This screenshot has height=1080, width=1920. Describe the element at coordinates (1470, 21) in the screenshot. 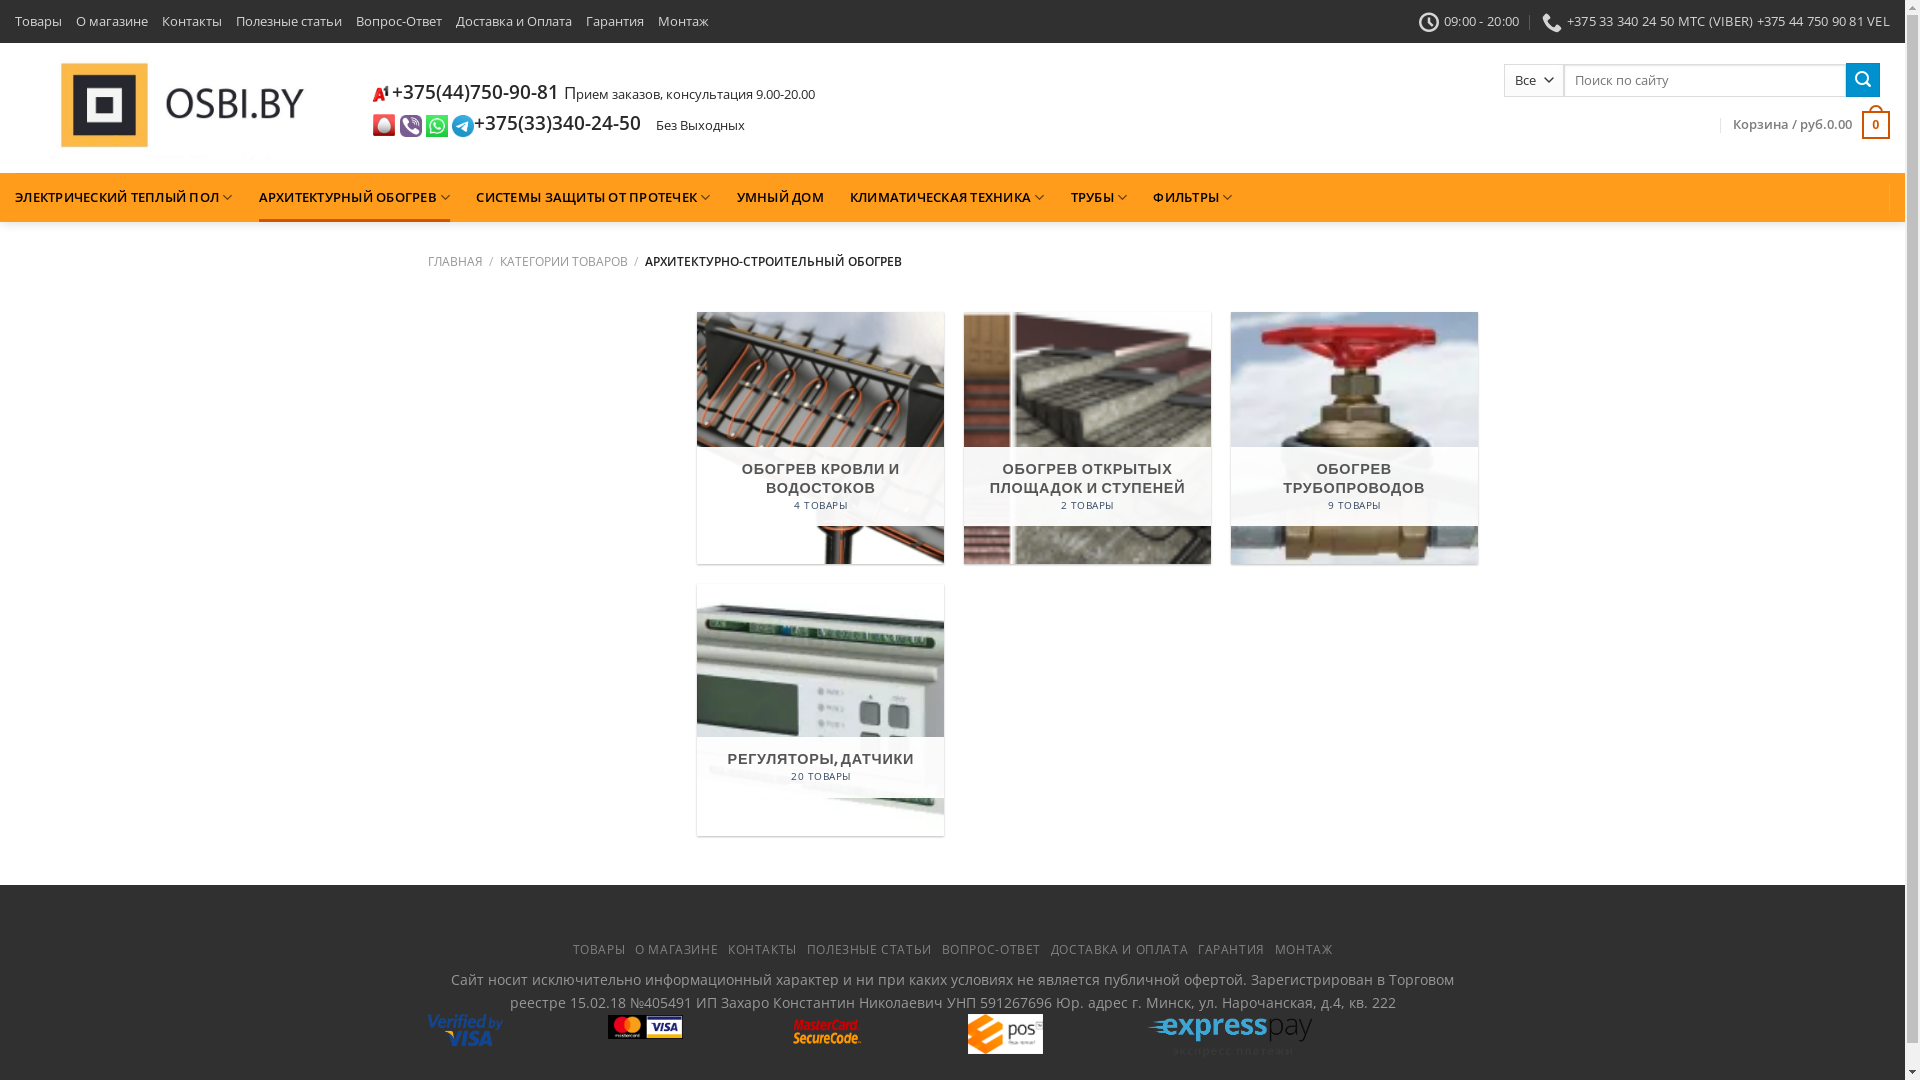

I see `09:00 - 20:00` at that location.